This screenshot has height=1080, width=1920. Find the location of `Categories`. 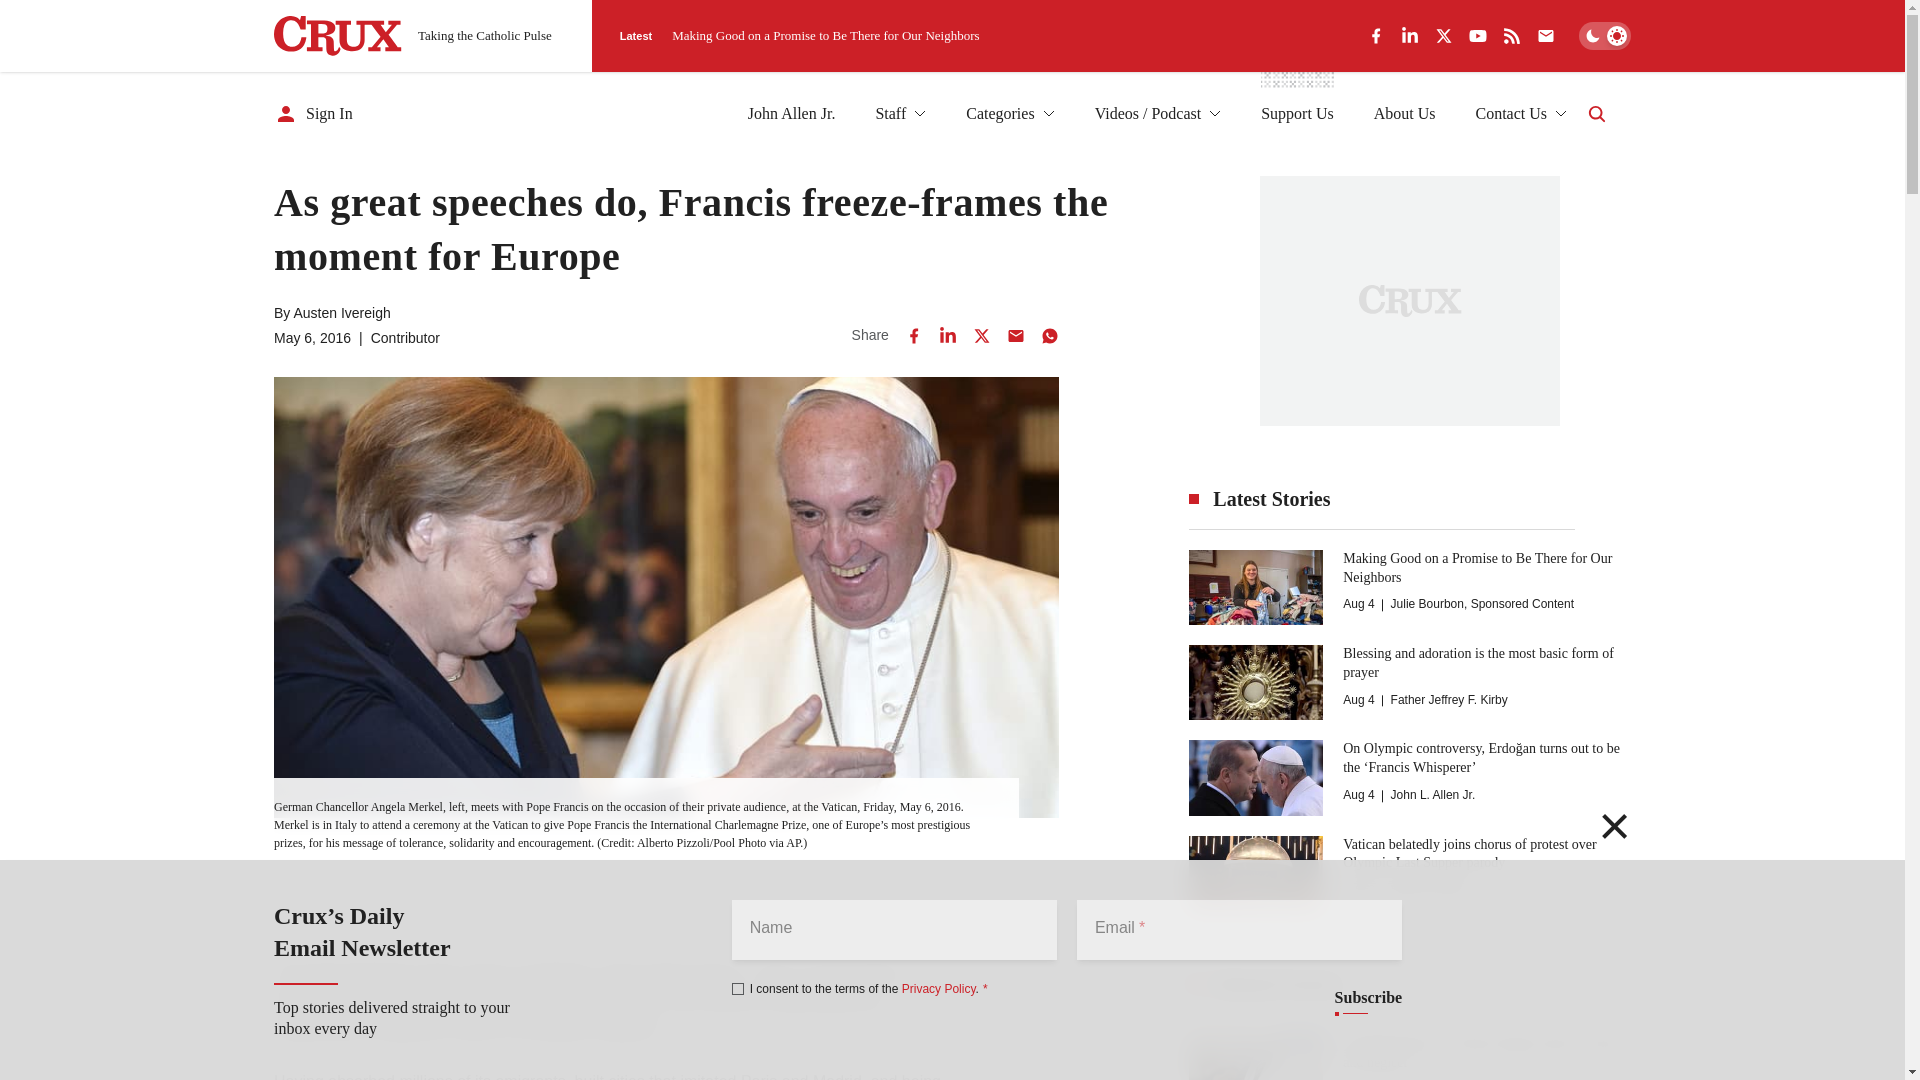

Categories is located at coordinates (1010, 114).